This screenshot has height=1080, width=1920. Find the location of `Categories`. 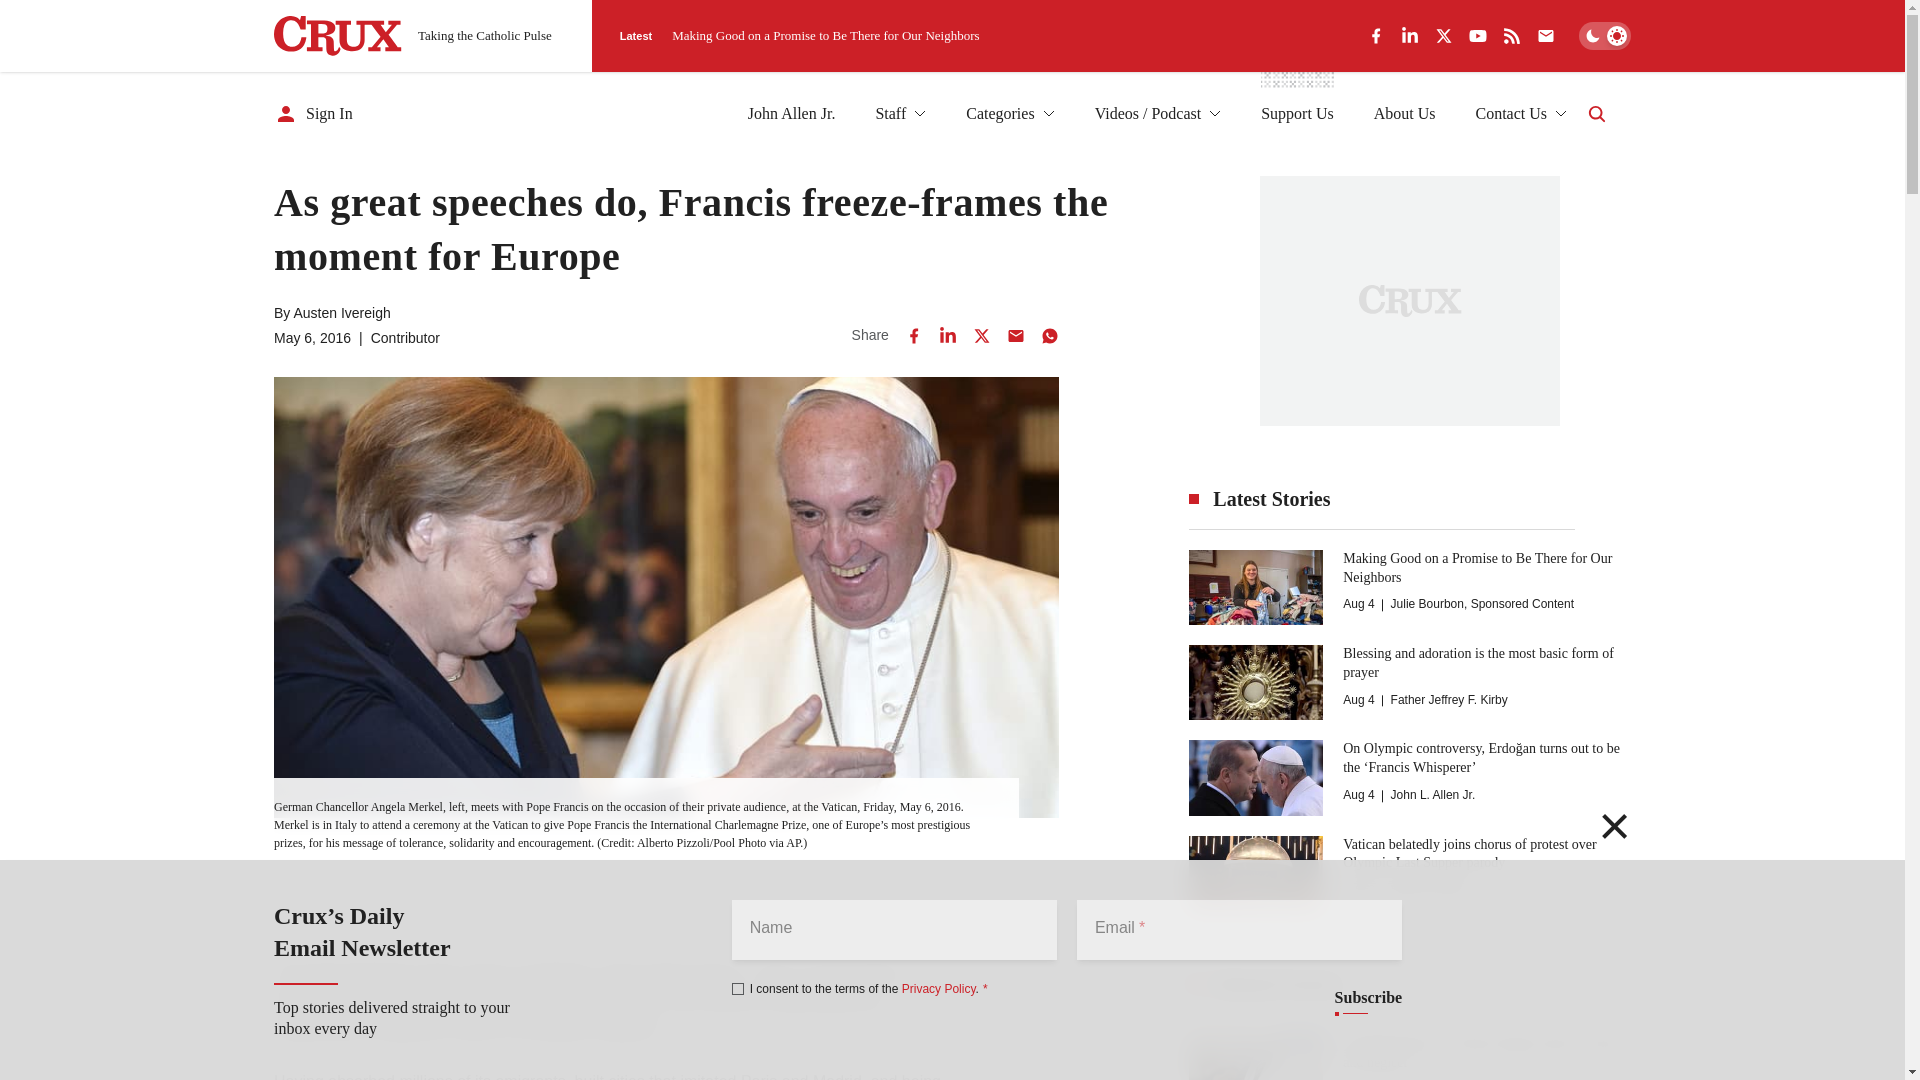

Categories is located at coordinates (1010, 114).